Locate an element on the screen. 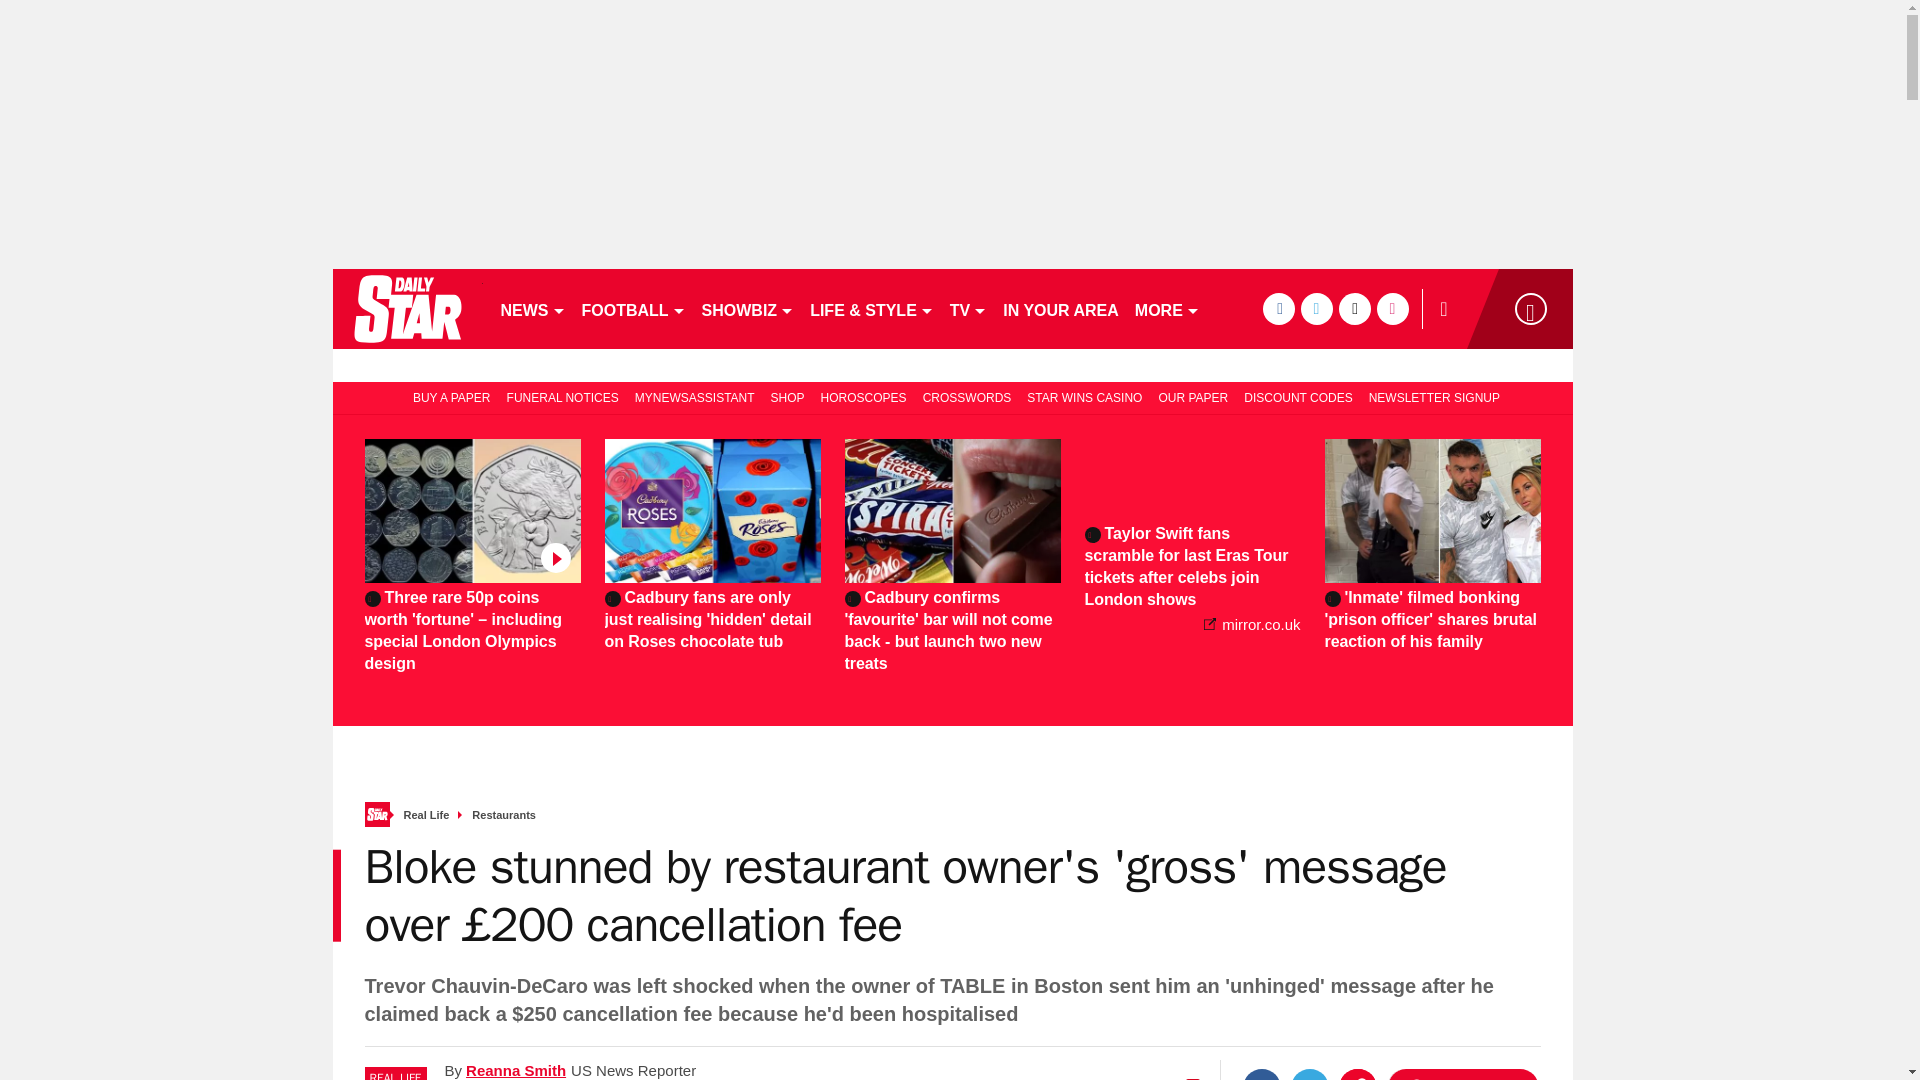  NEWS is located at coordinates (532, 308).